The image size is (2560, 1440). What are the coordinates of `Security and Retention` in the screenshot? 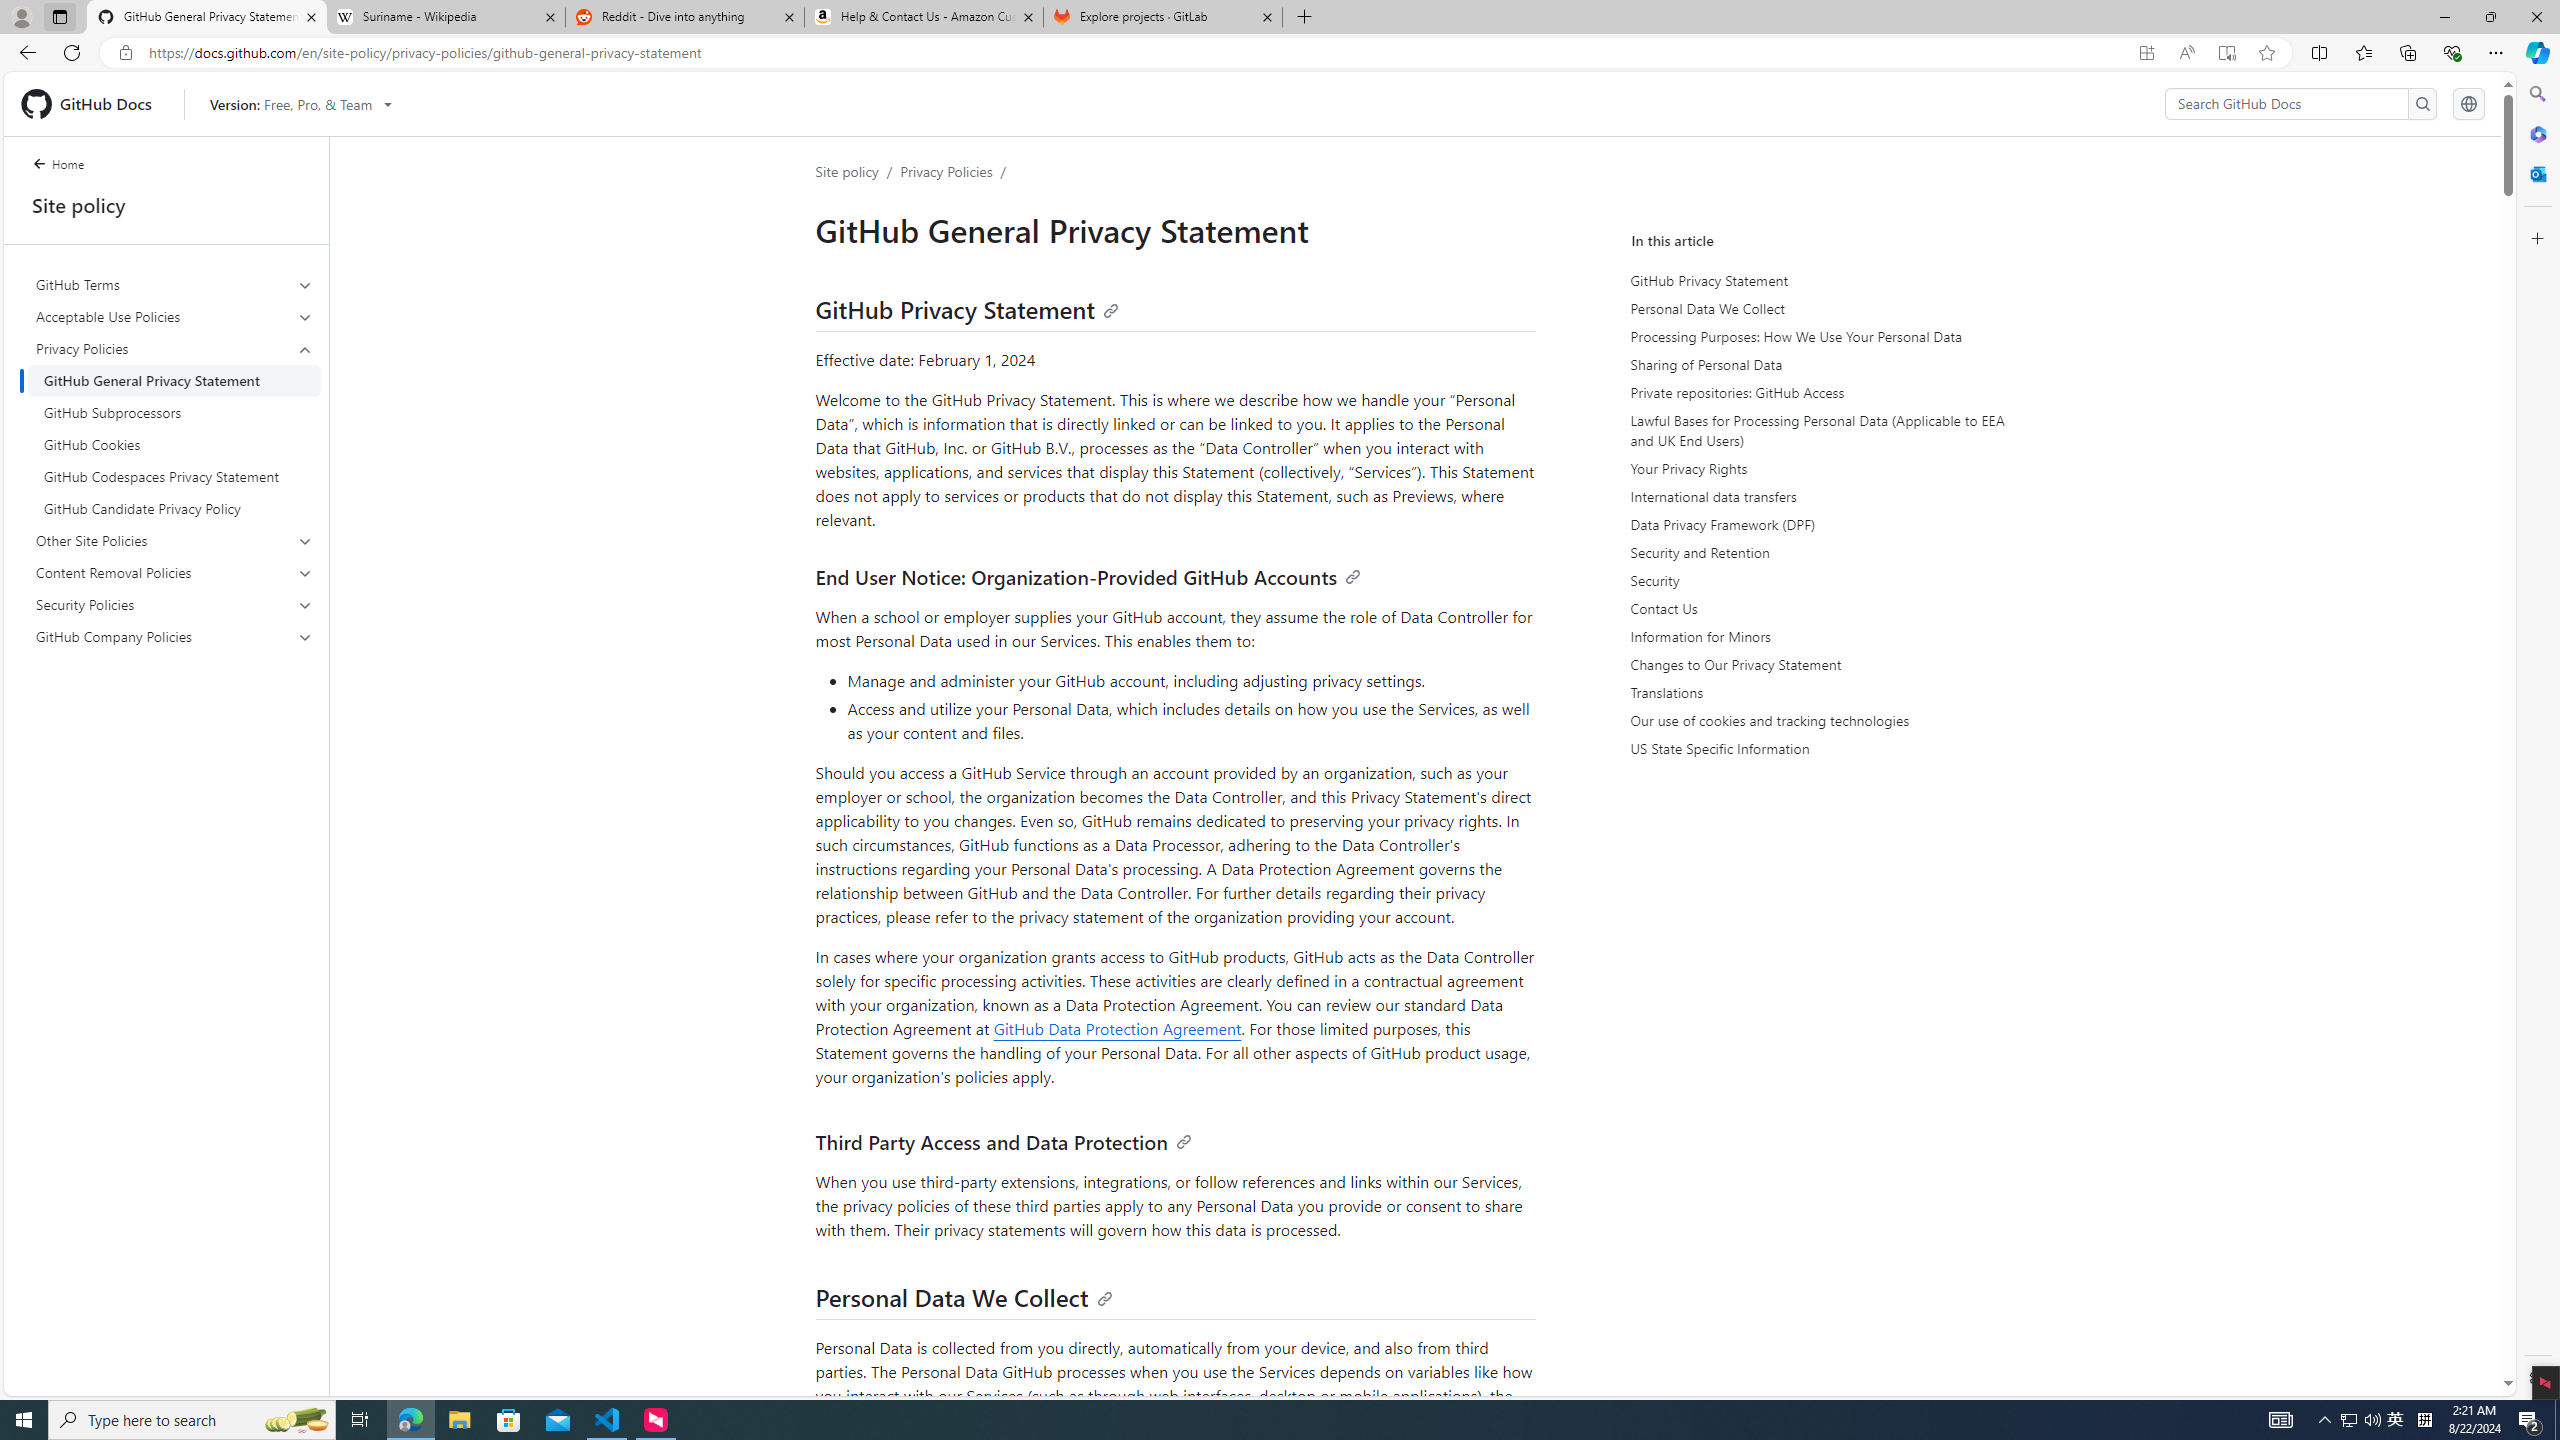 It's located at (1818, 552).